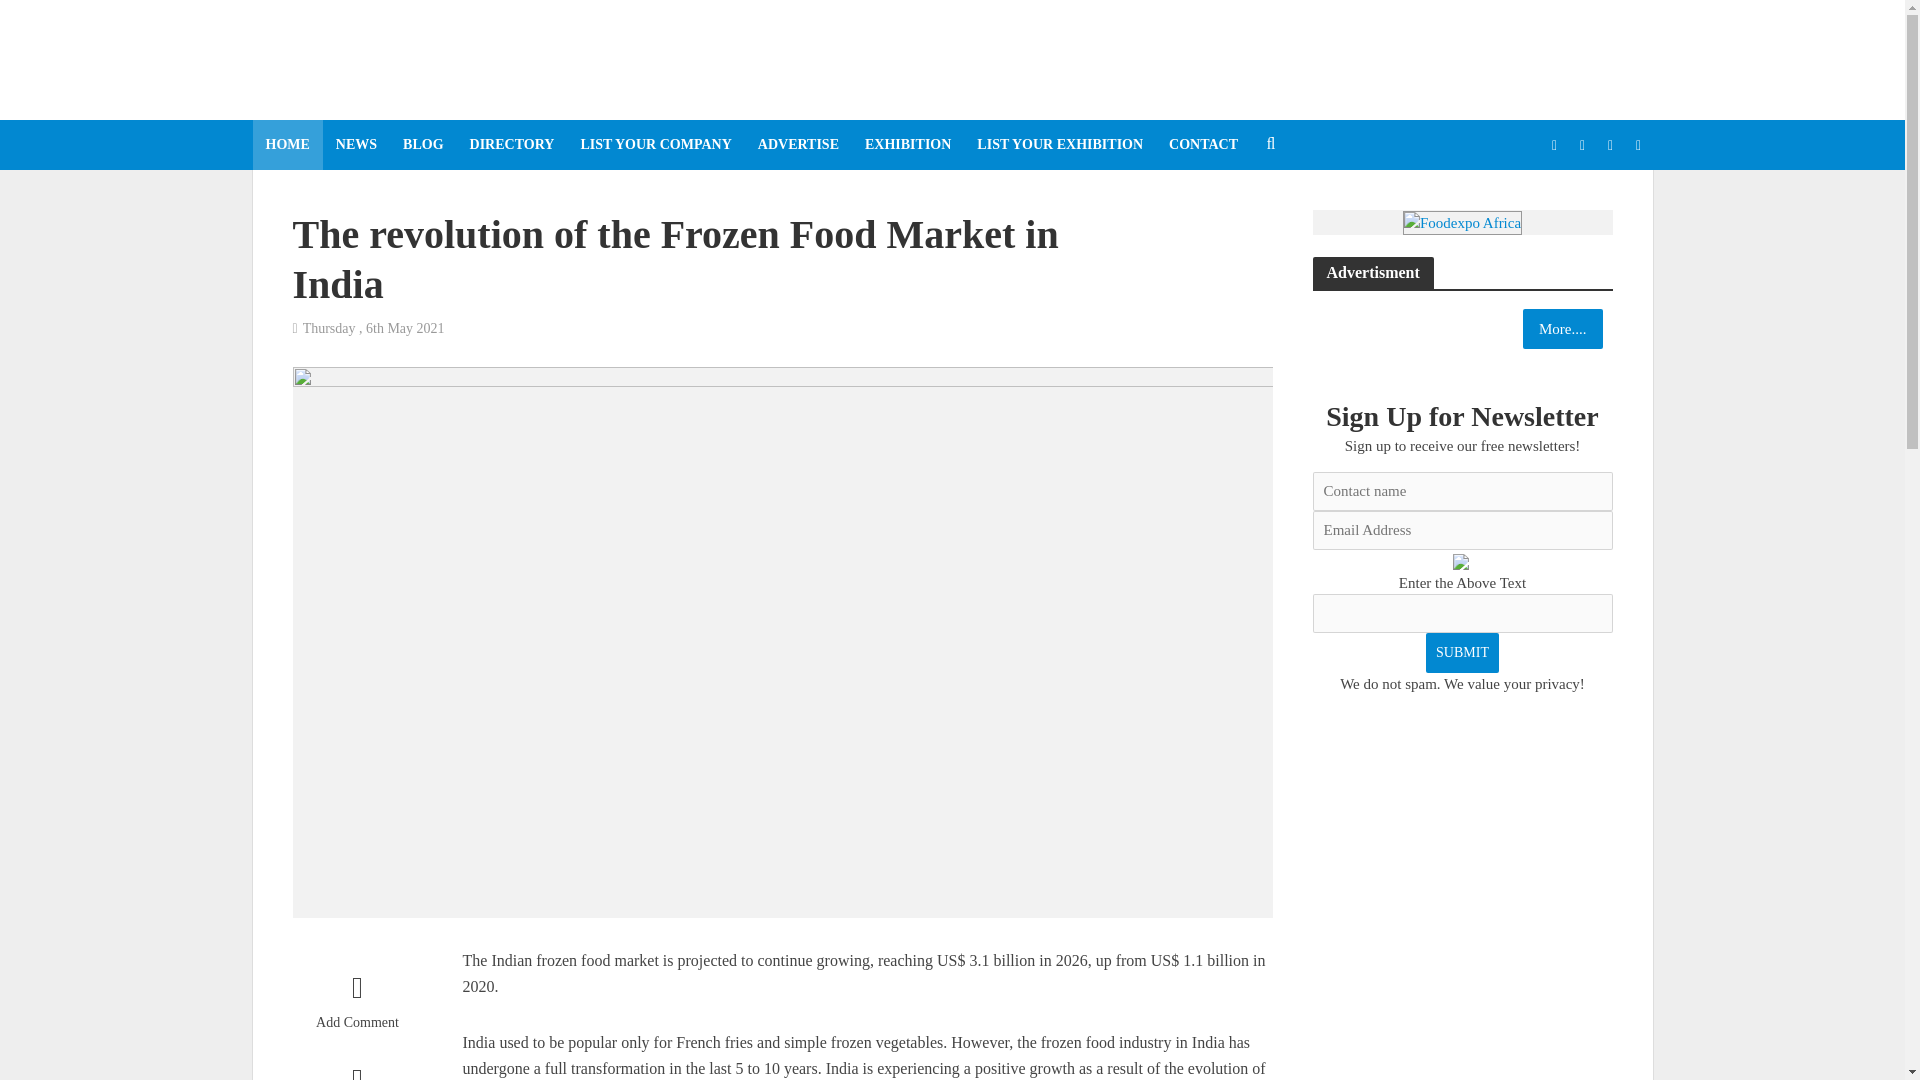 The height and width of the screenshot is (1080, 1920). I want to click on LIST YOUR EXHIBITION, so click(1059, 144).